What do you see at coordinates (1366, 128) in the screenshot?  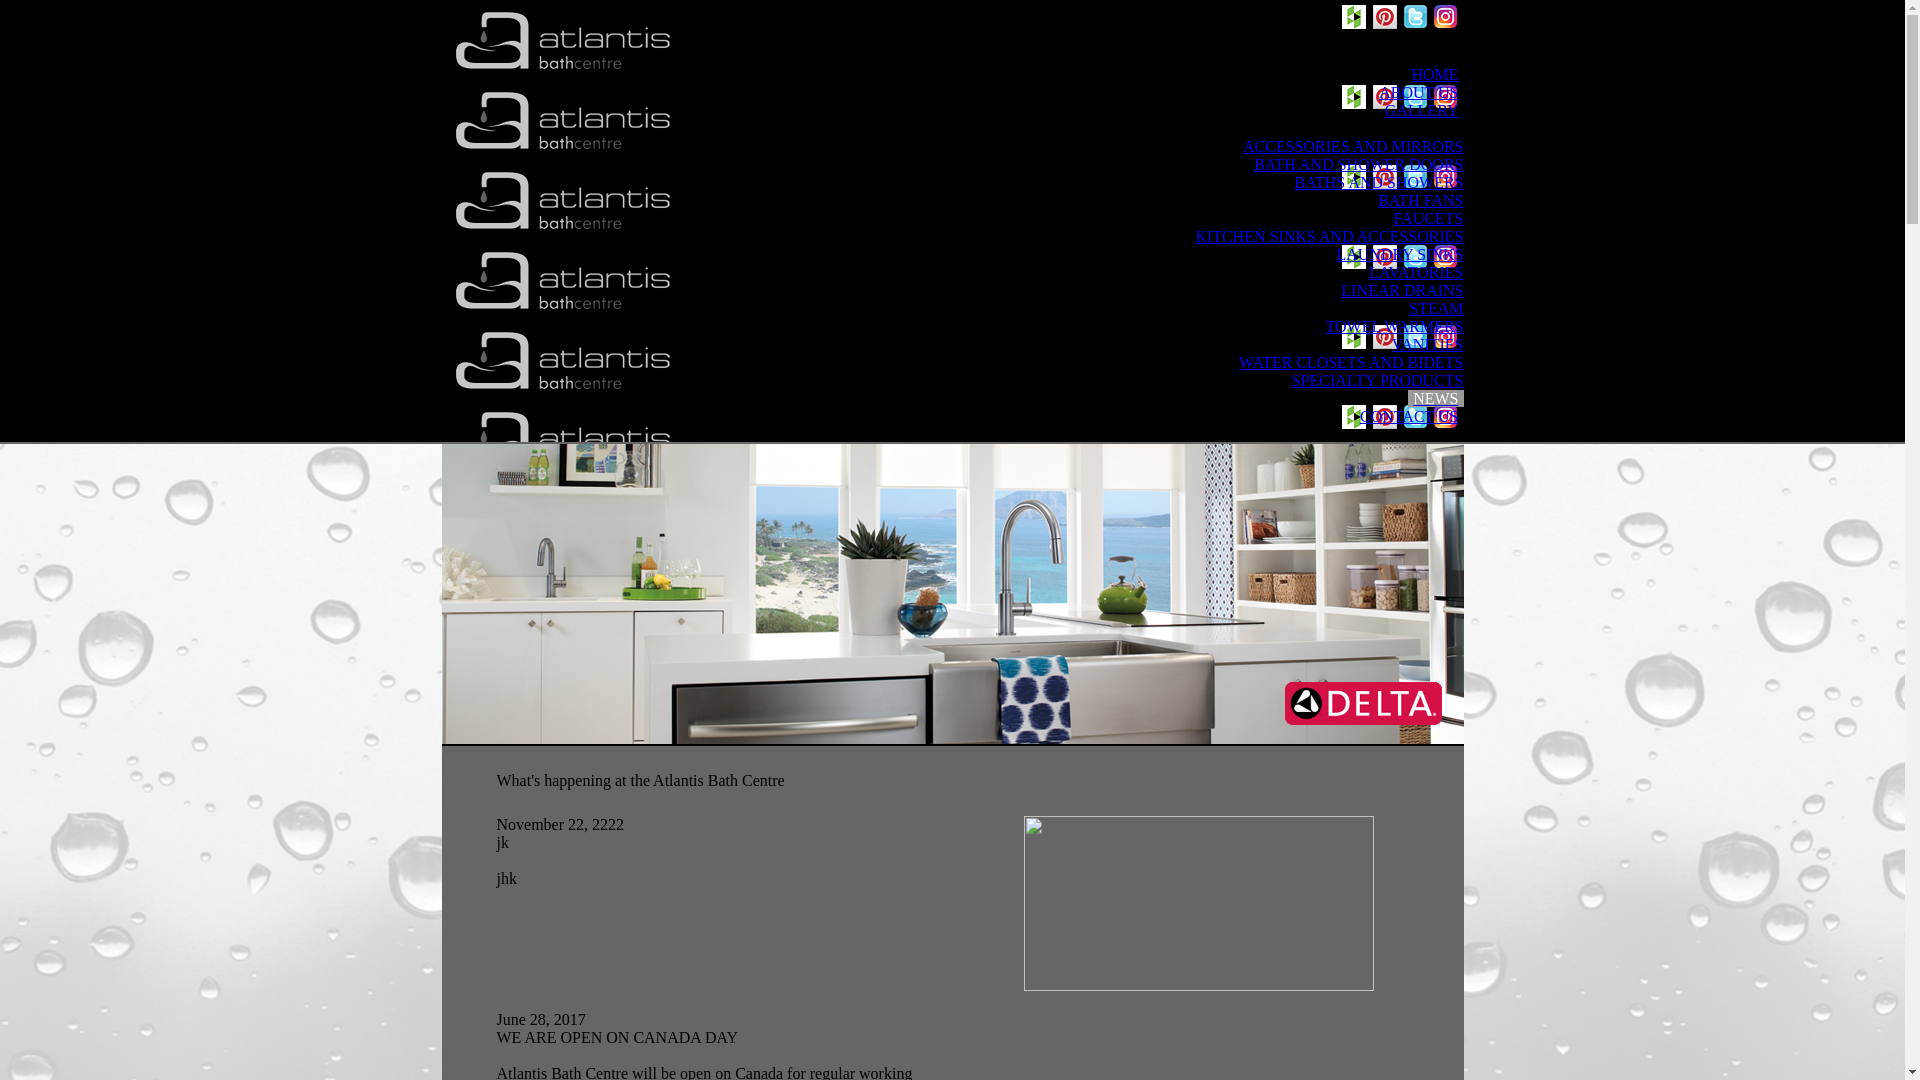 I see `PRODUCTS & SUPPLIERS` at bounding box center [1366, 128].